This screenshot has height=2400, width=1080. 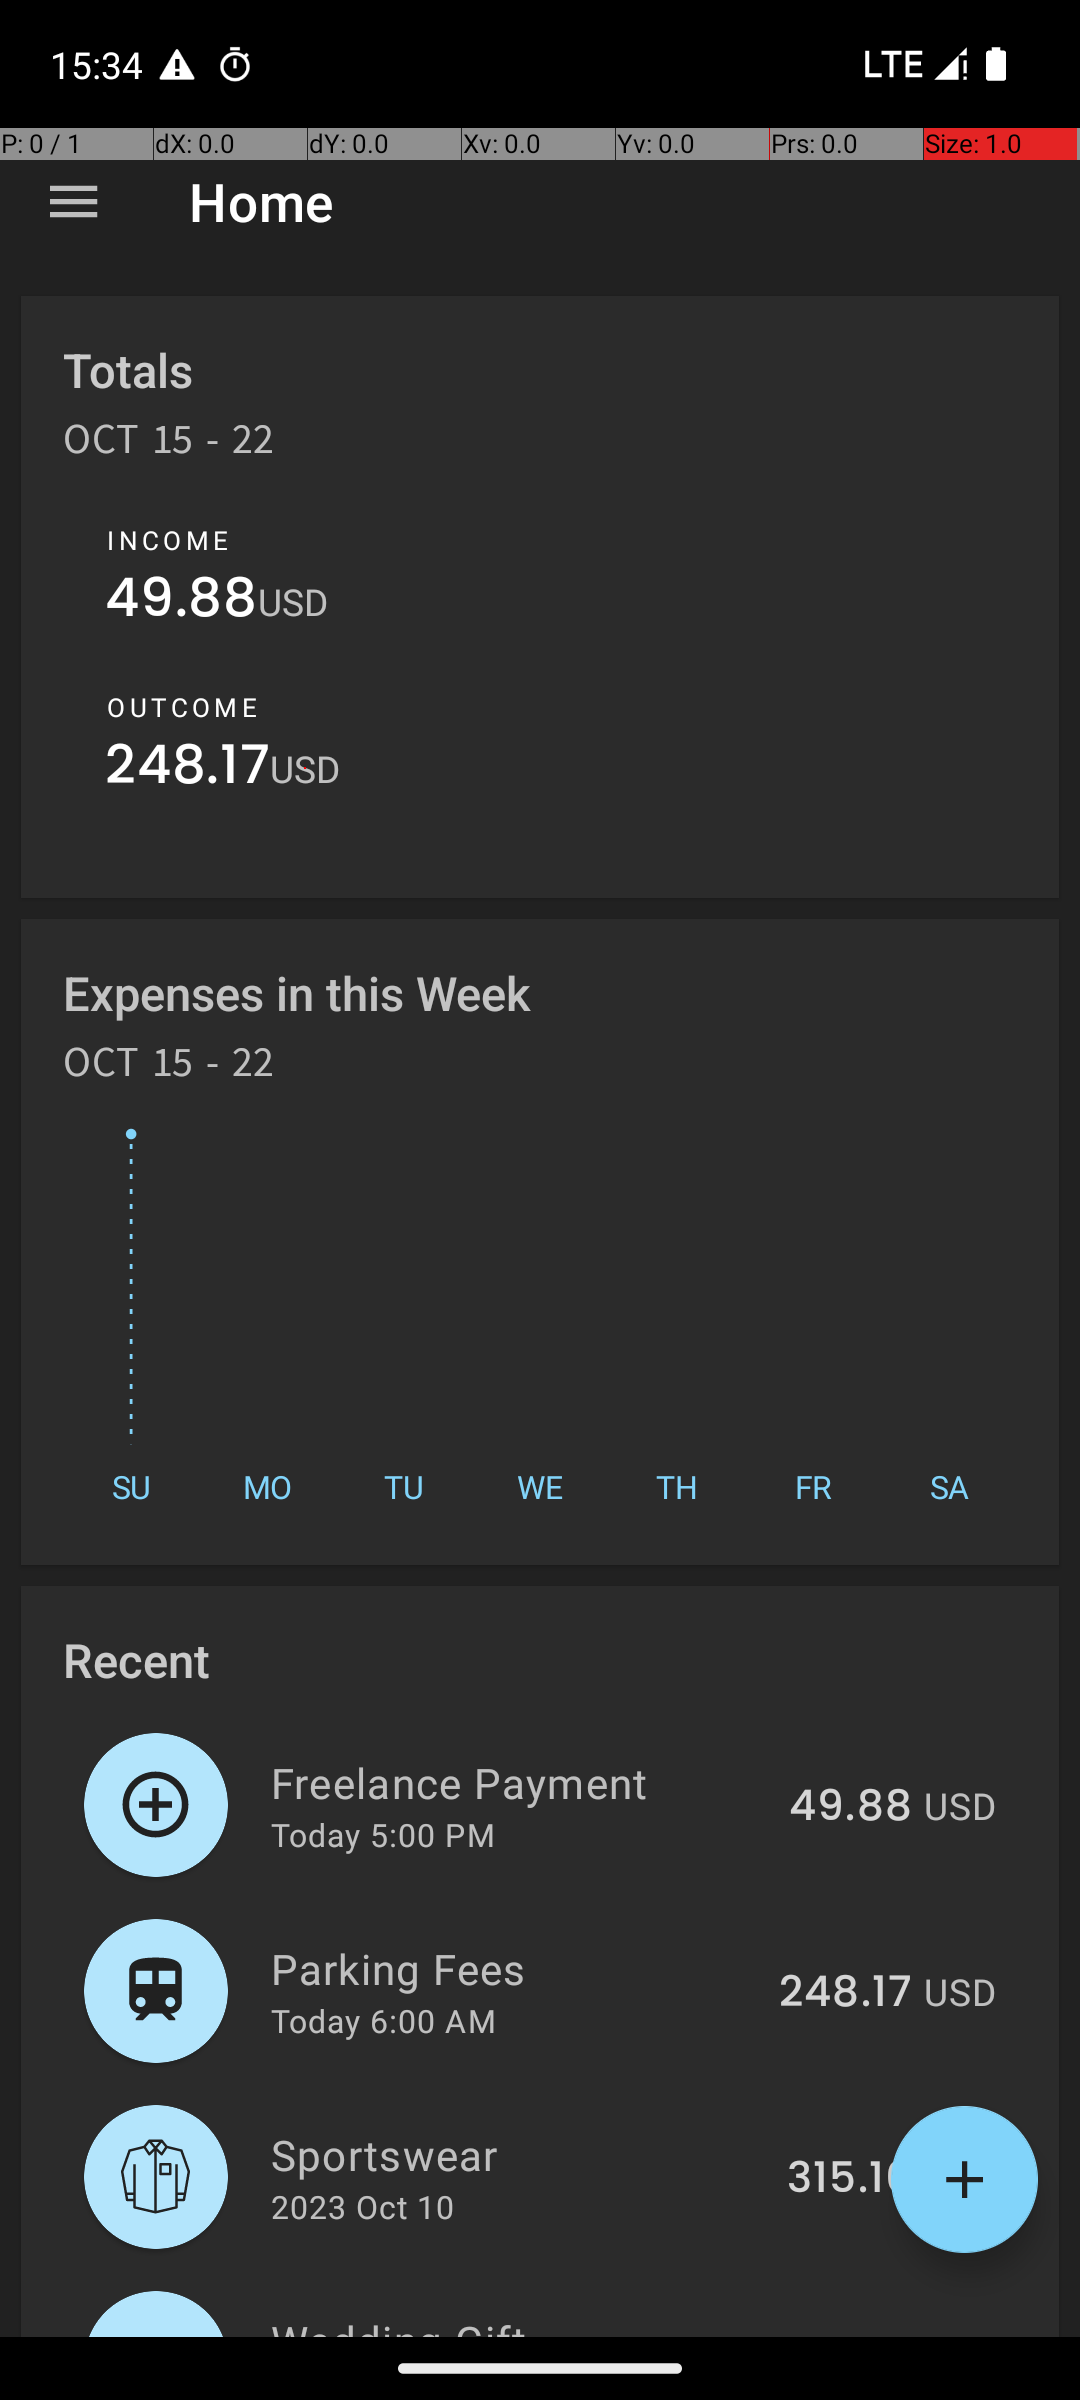 What do you see at coordinates (506, 2324) in the screenshot?
I see `Wedding Gift` at bounding box center [506, 2324].